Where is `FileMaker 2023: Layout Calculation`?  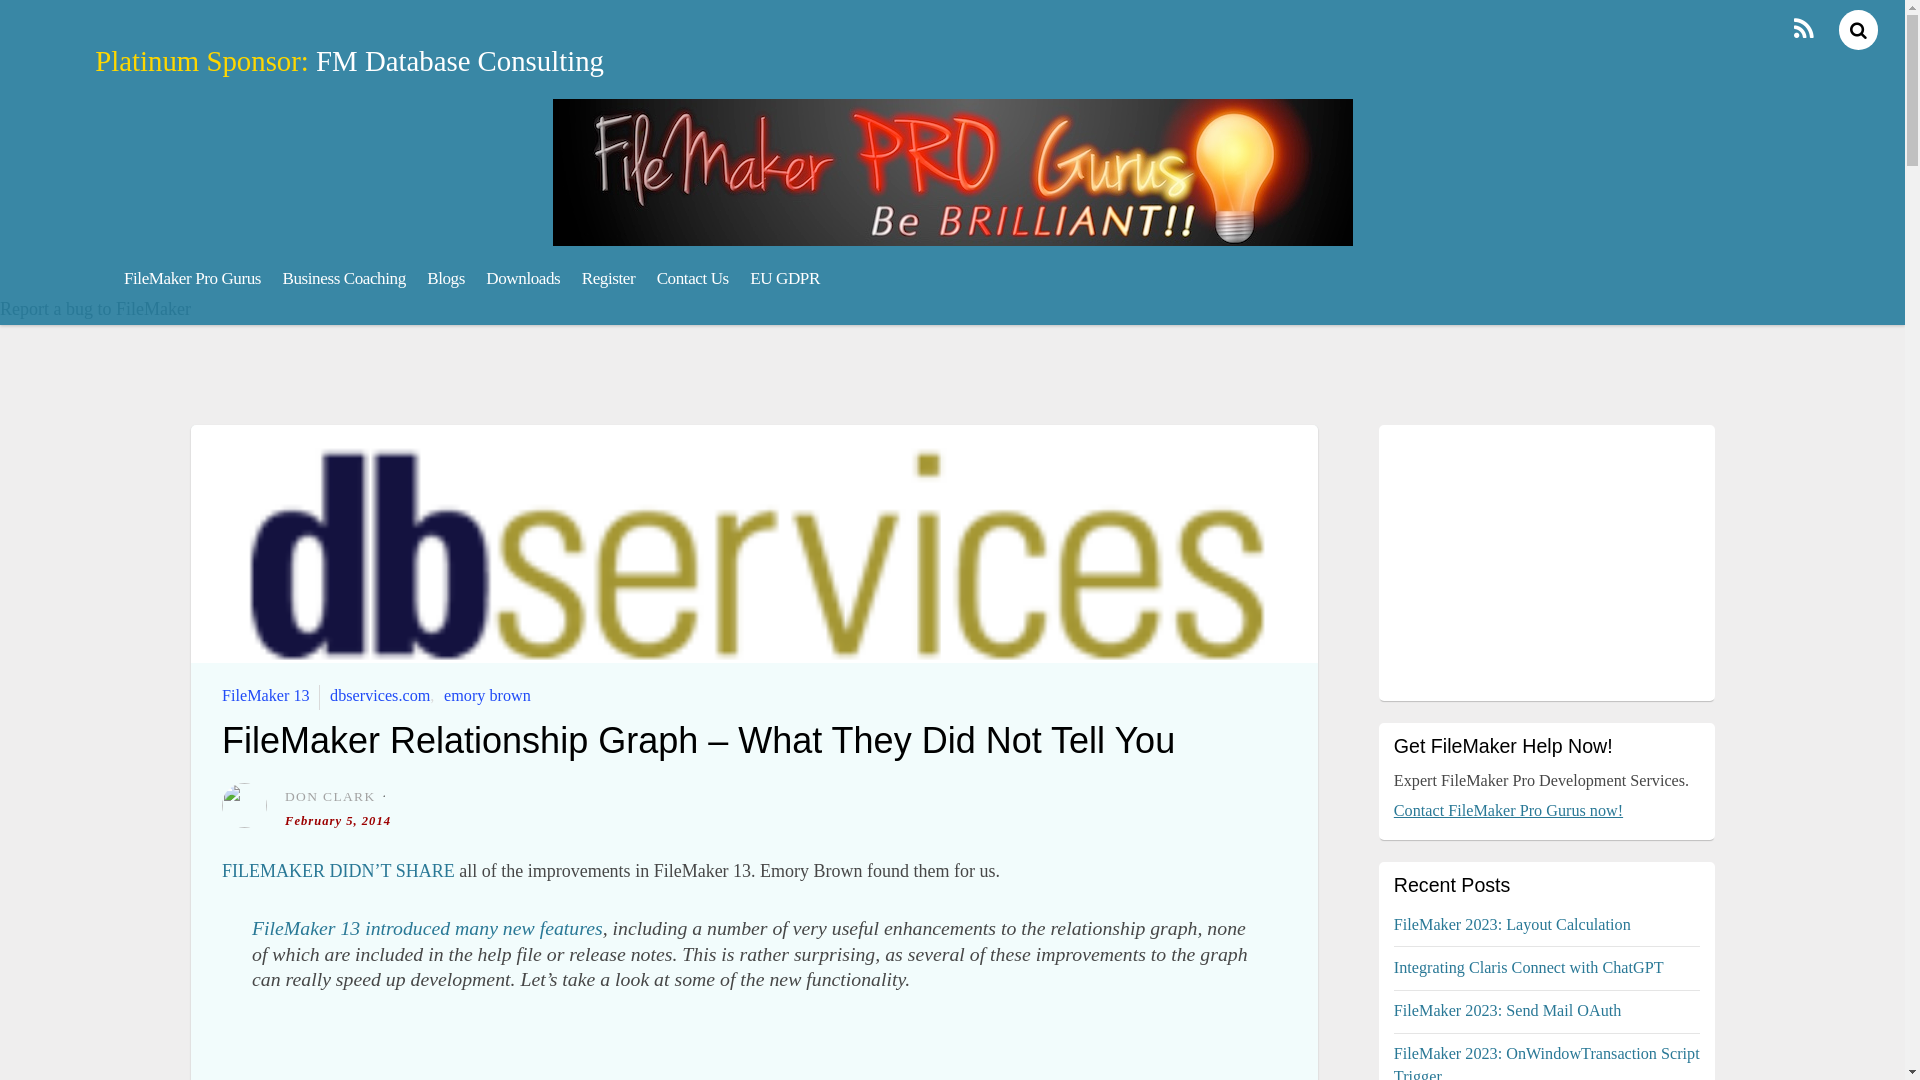
FileMaker 2023: Layout Calculation is located at coordinates (1512, 924).